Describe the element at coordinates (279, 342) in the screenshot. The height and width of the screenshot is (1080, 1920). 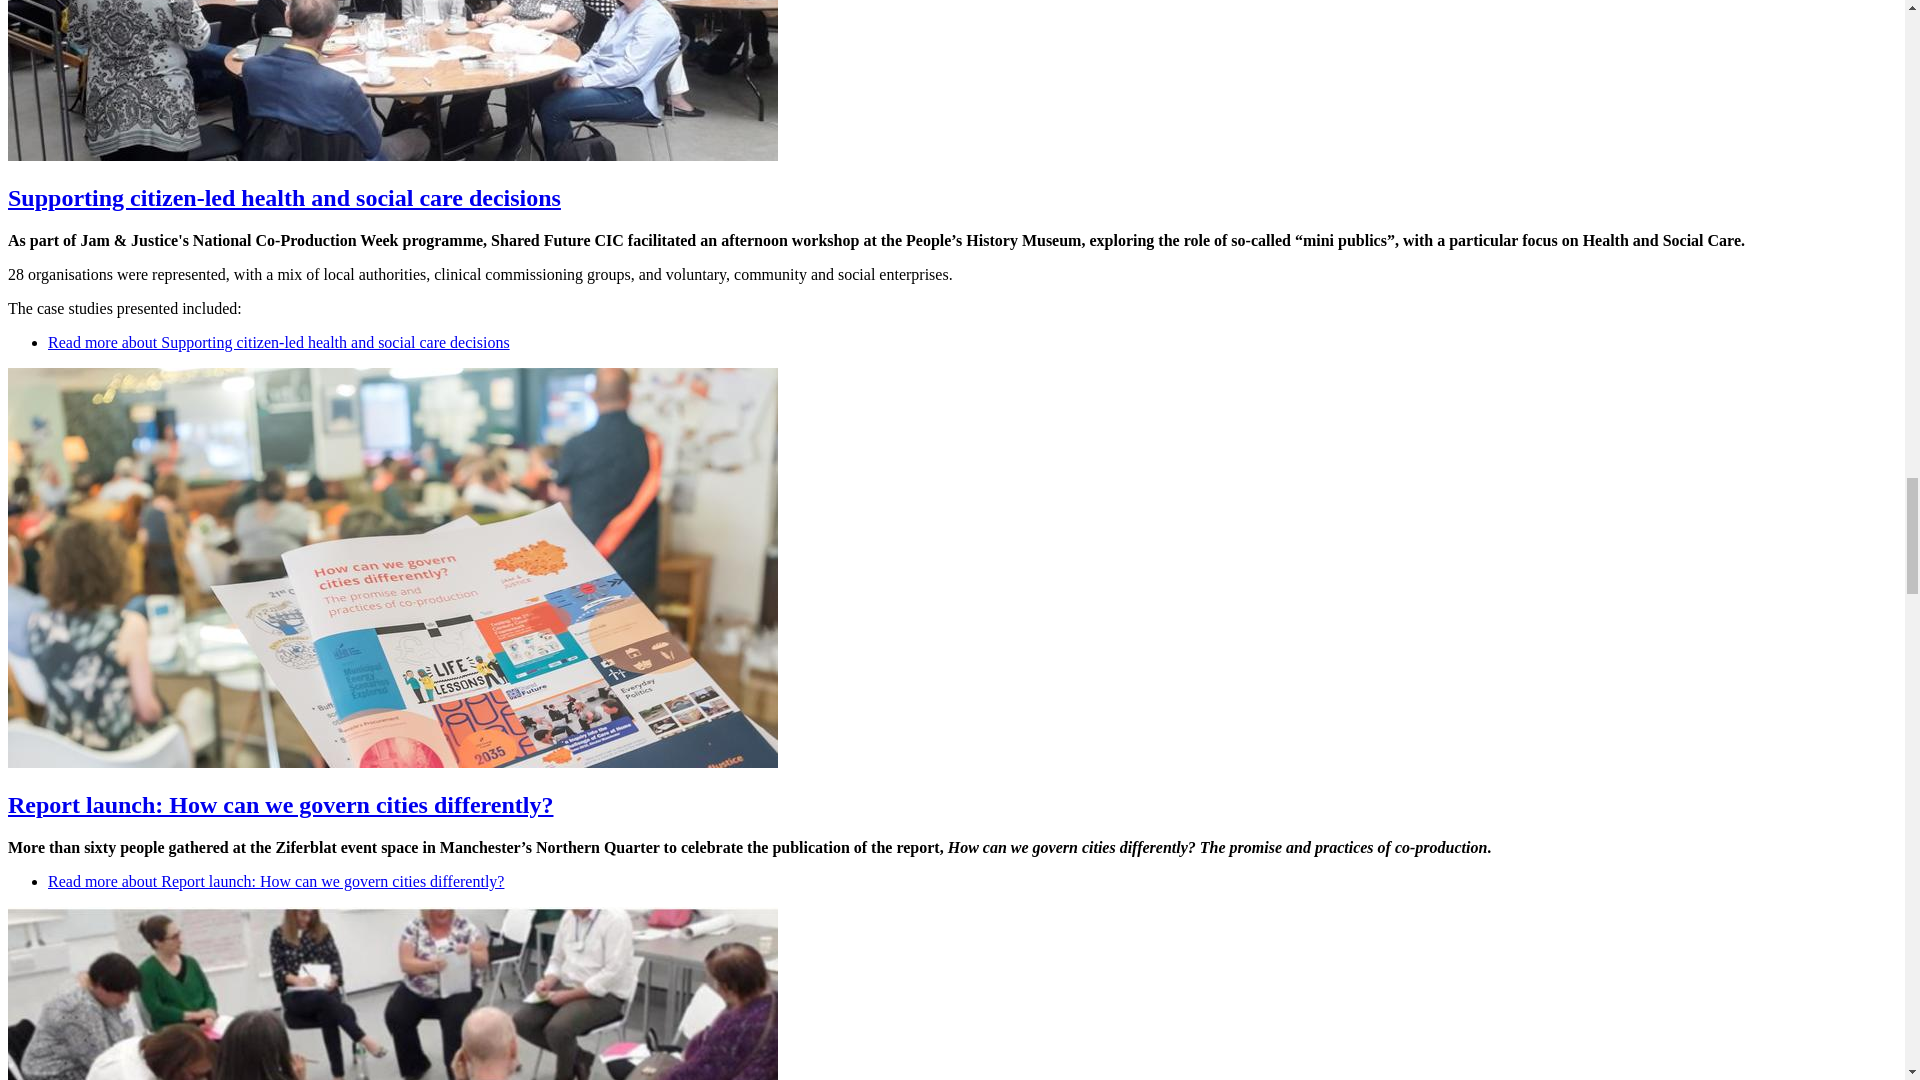
I see `Supporting citizen-led health and social care decisions` at that location.